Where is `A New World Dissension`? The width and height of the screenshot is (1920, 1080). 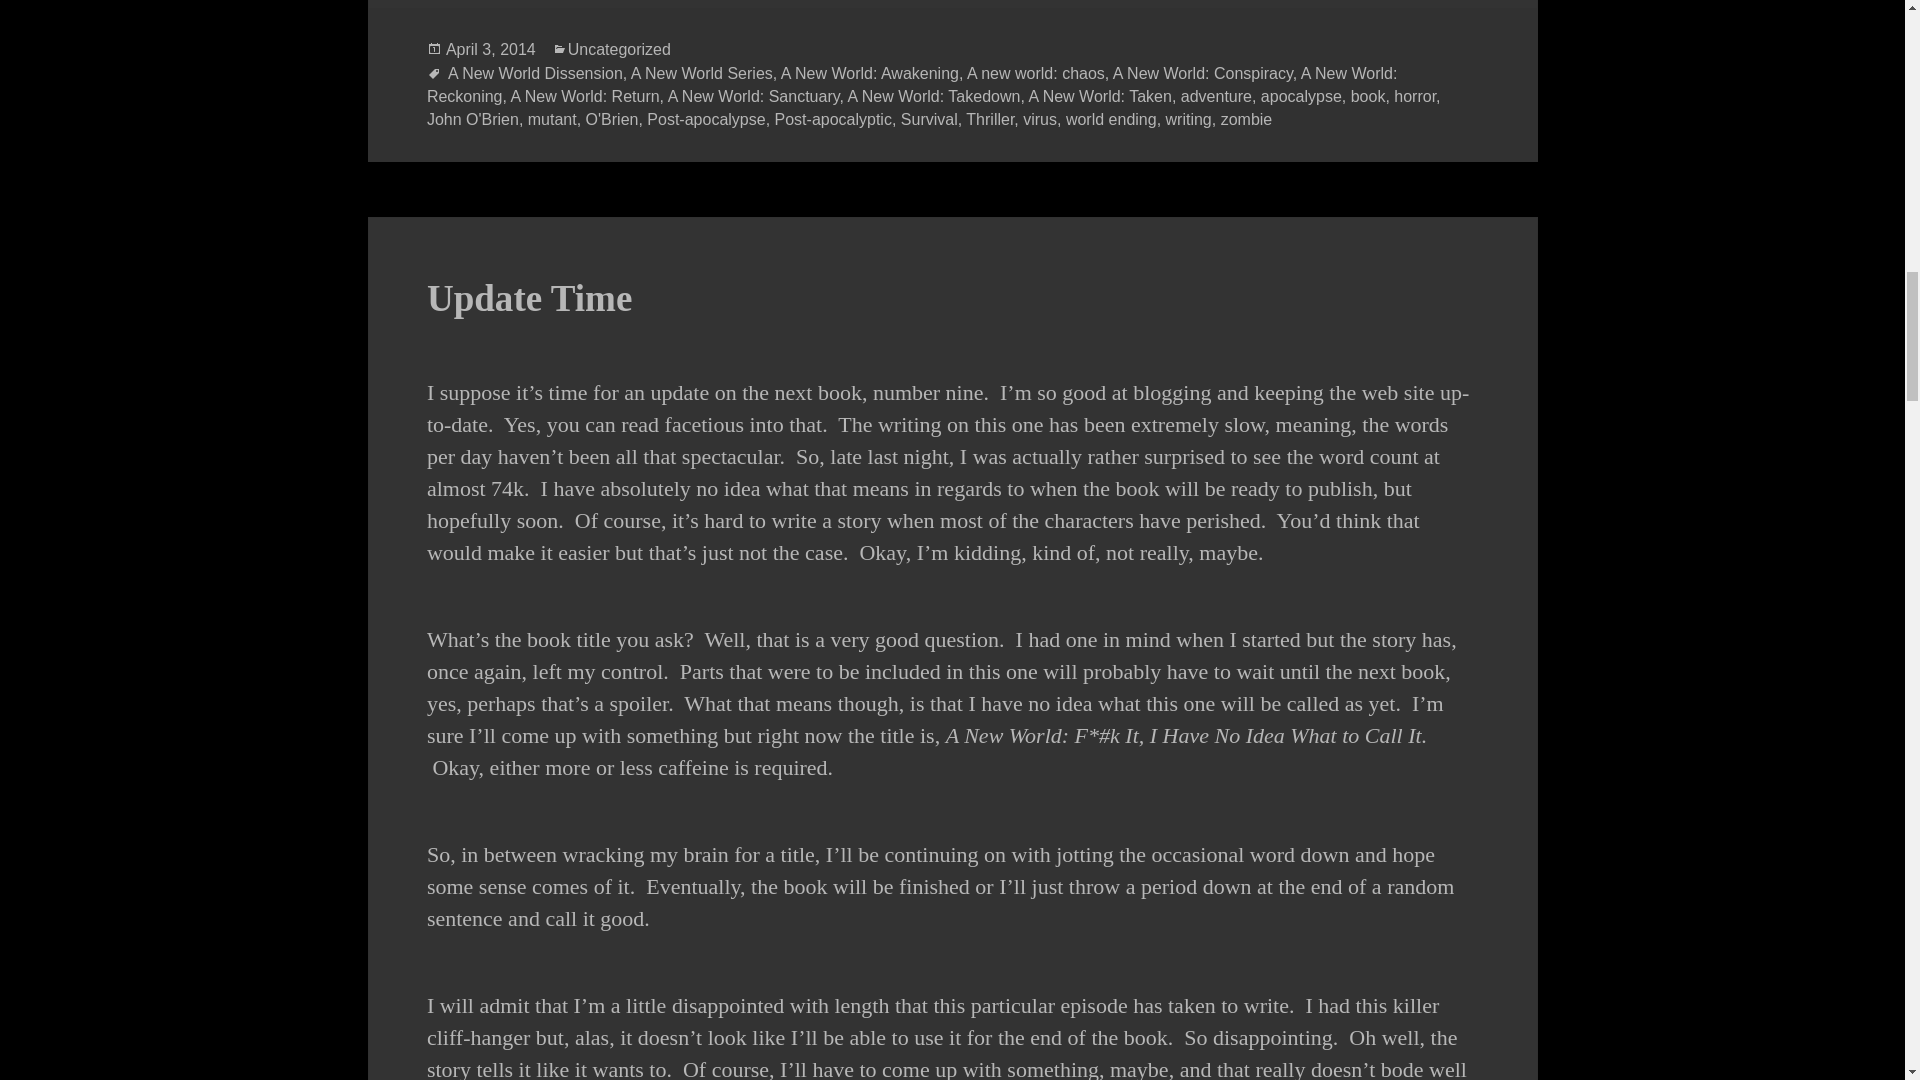 A New World Dissension is located at coordinates (534, 73).